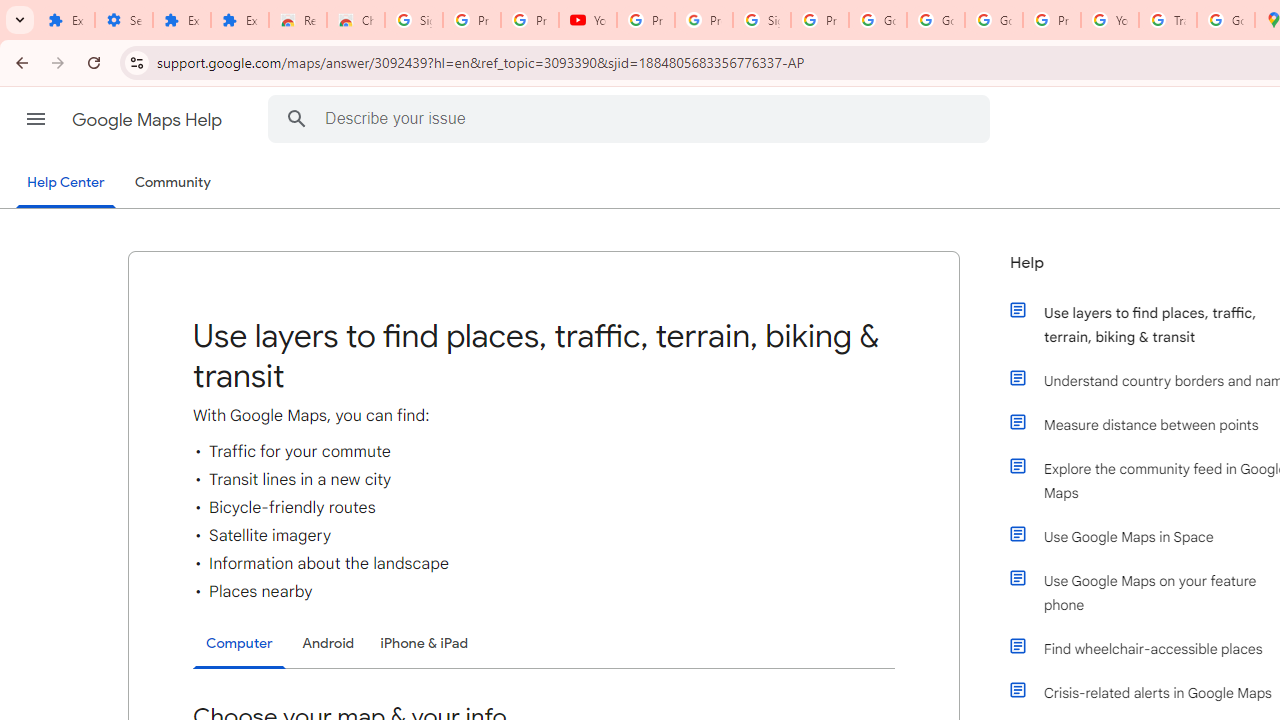 Image resolution: width=1280 pixels, height=720 pixels. I want to click on YouTube, so click(1110, 20).